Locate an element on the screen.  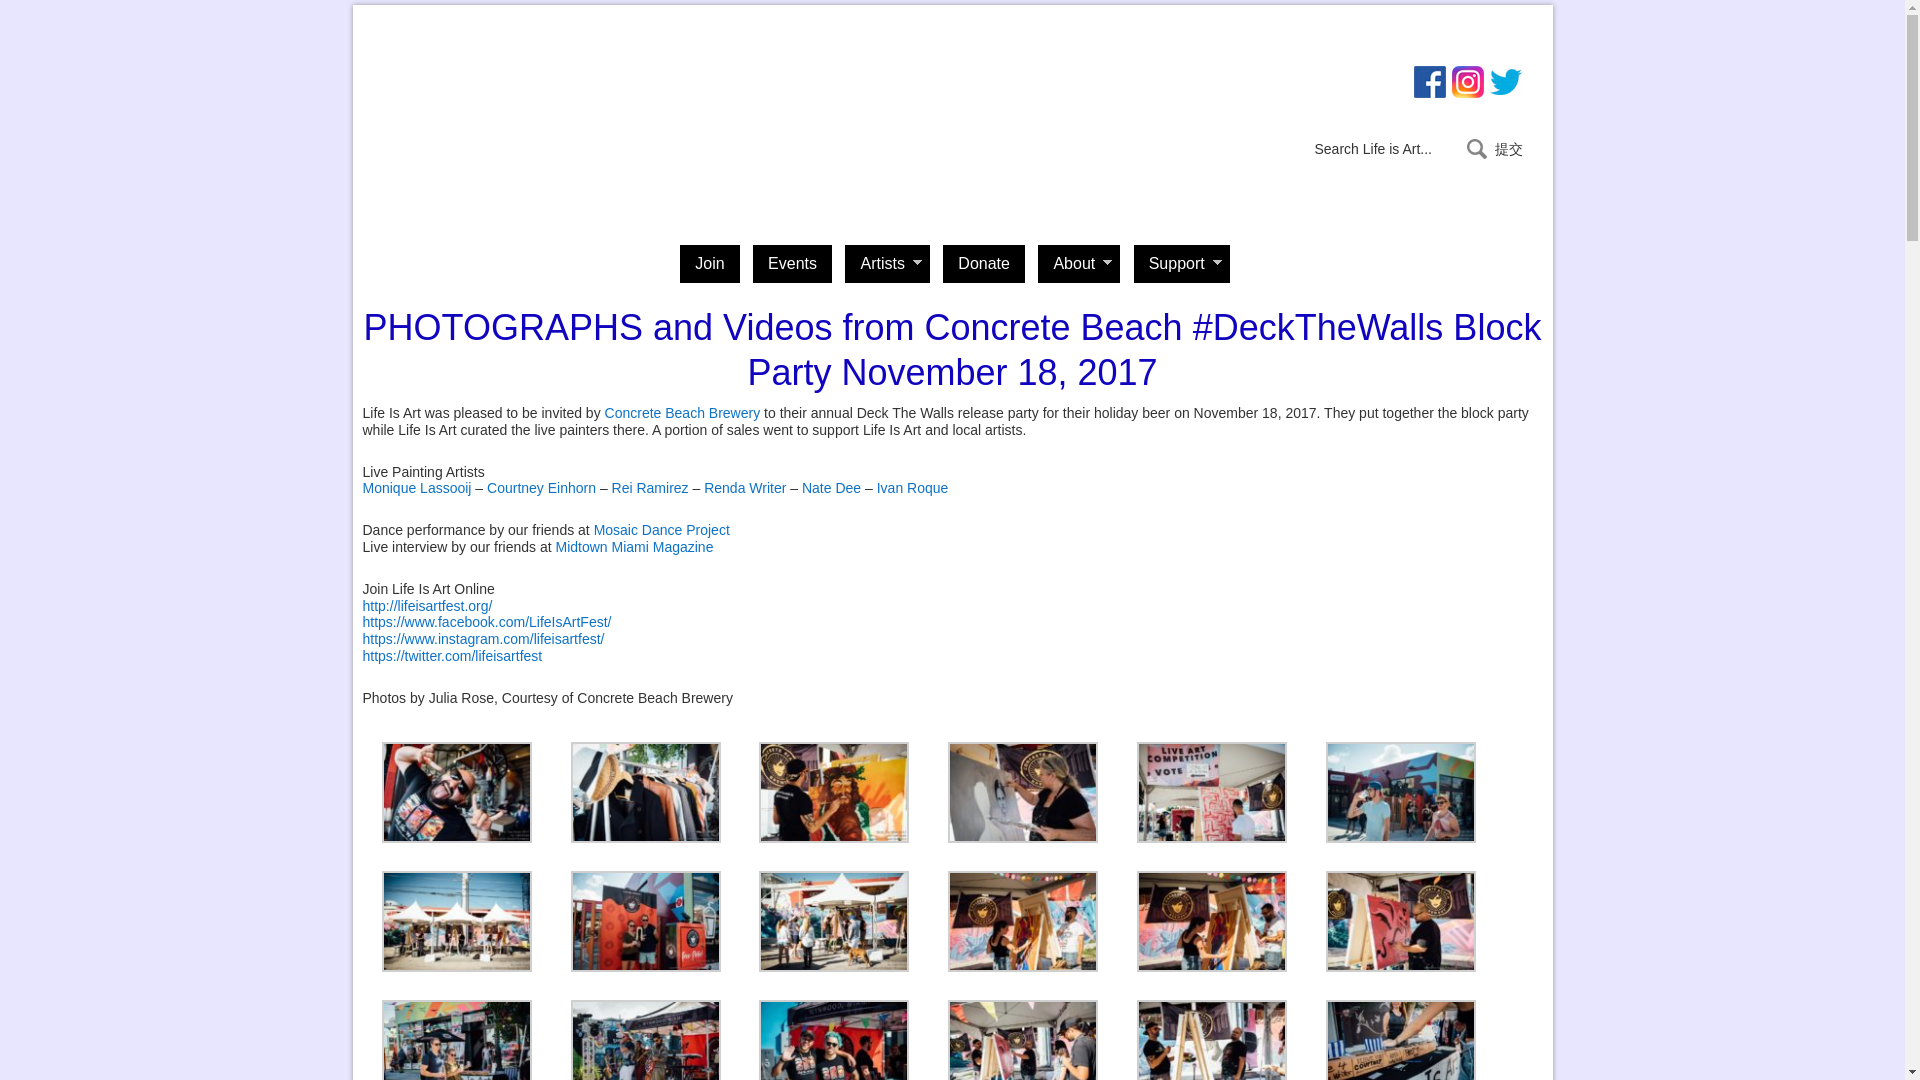
Courtney Einhorn is located at coordinates (541, 487).